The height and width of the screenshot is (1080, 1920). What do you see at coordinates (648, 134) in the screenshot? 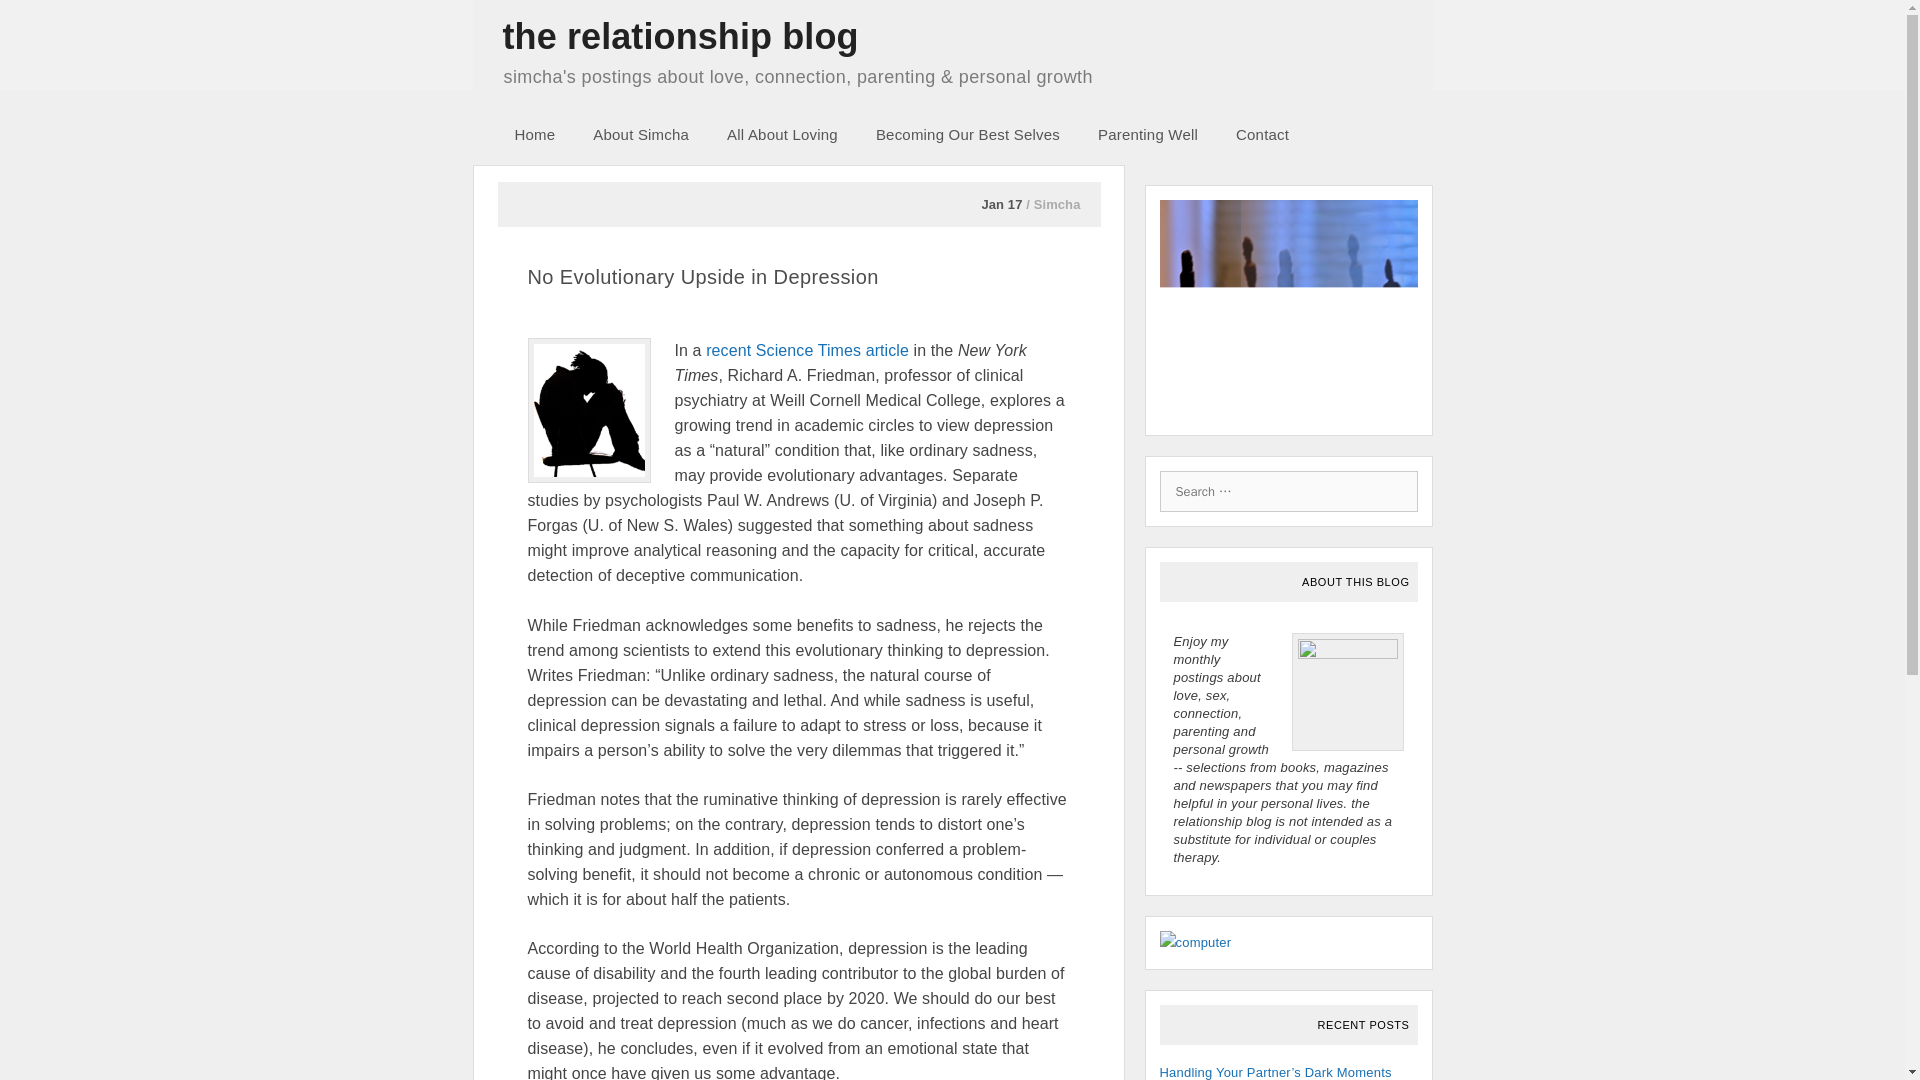
I see `About Simcha` at bounding box center [648, 134].